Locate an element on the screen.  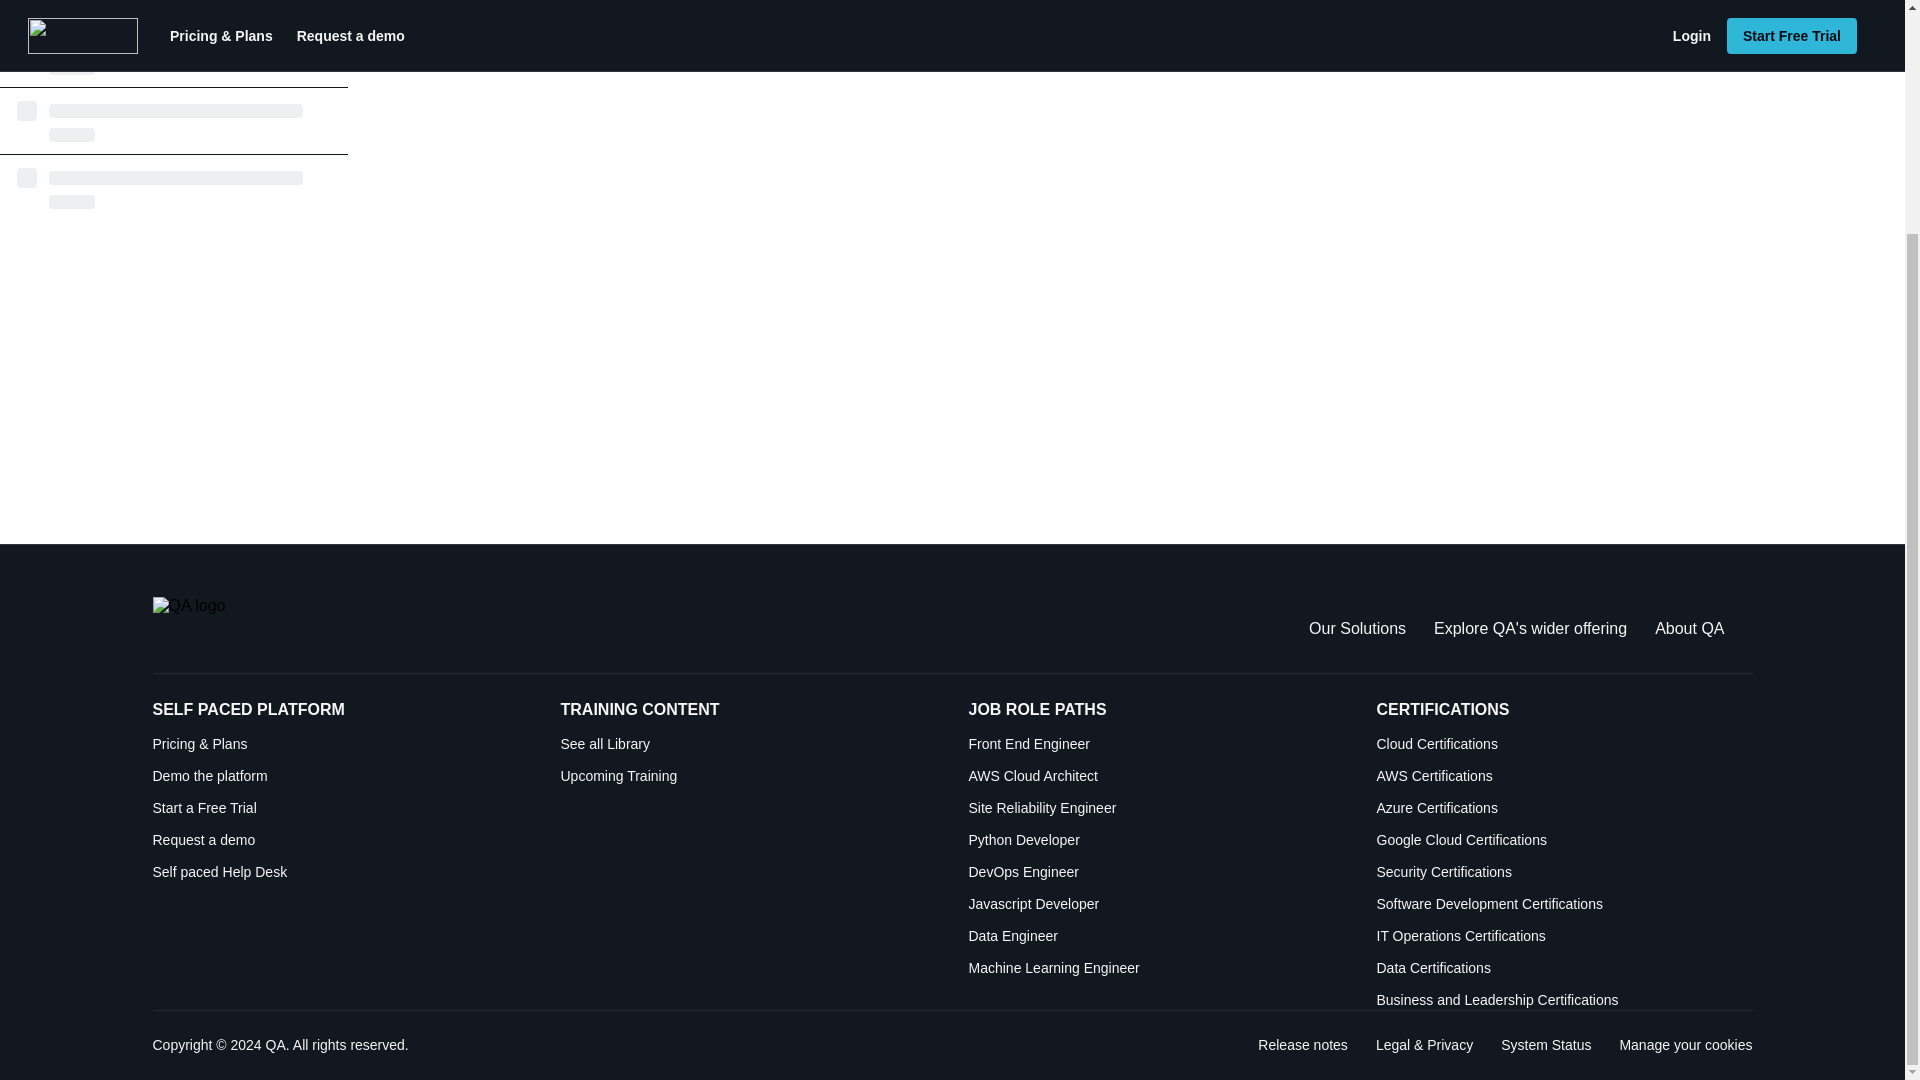
Software Development Certifications is located at coordinates (1564, 904).